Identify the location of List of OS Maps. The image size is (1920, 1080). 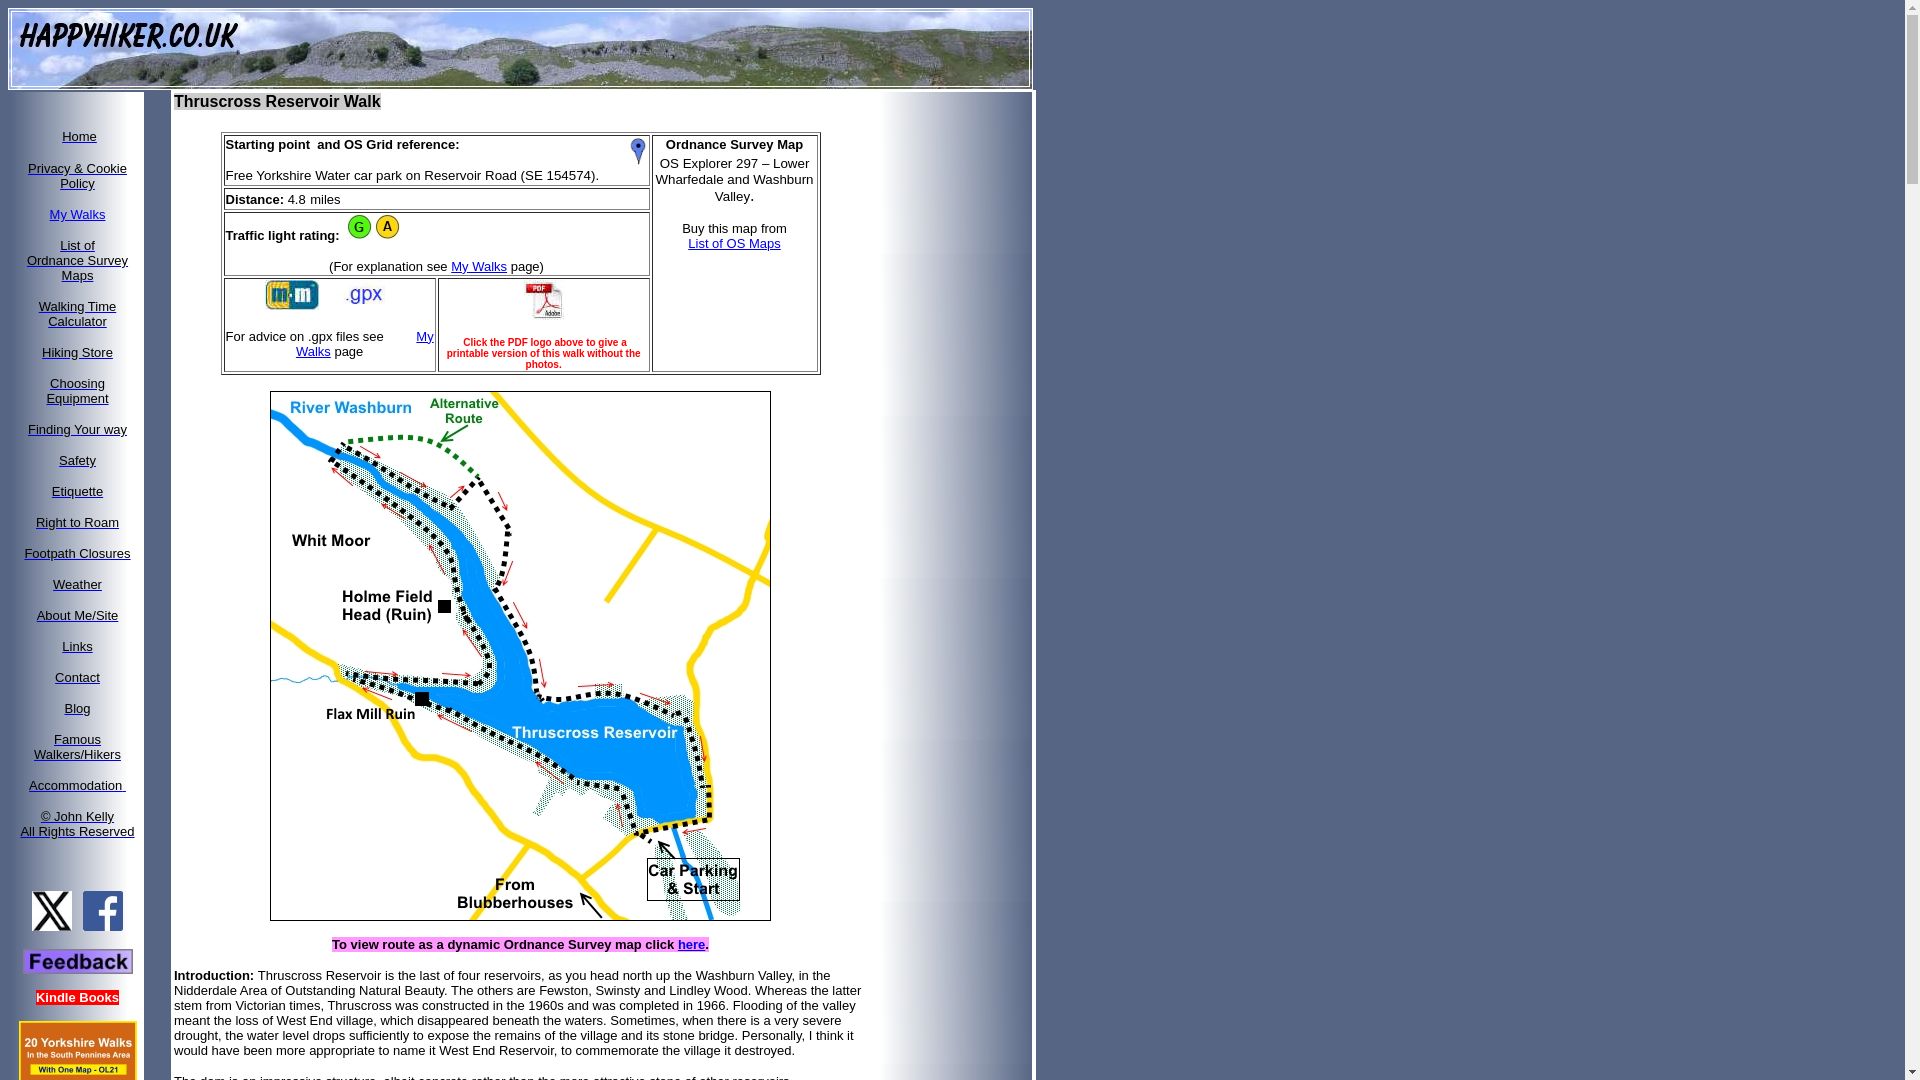
(78, 313).